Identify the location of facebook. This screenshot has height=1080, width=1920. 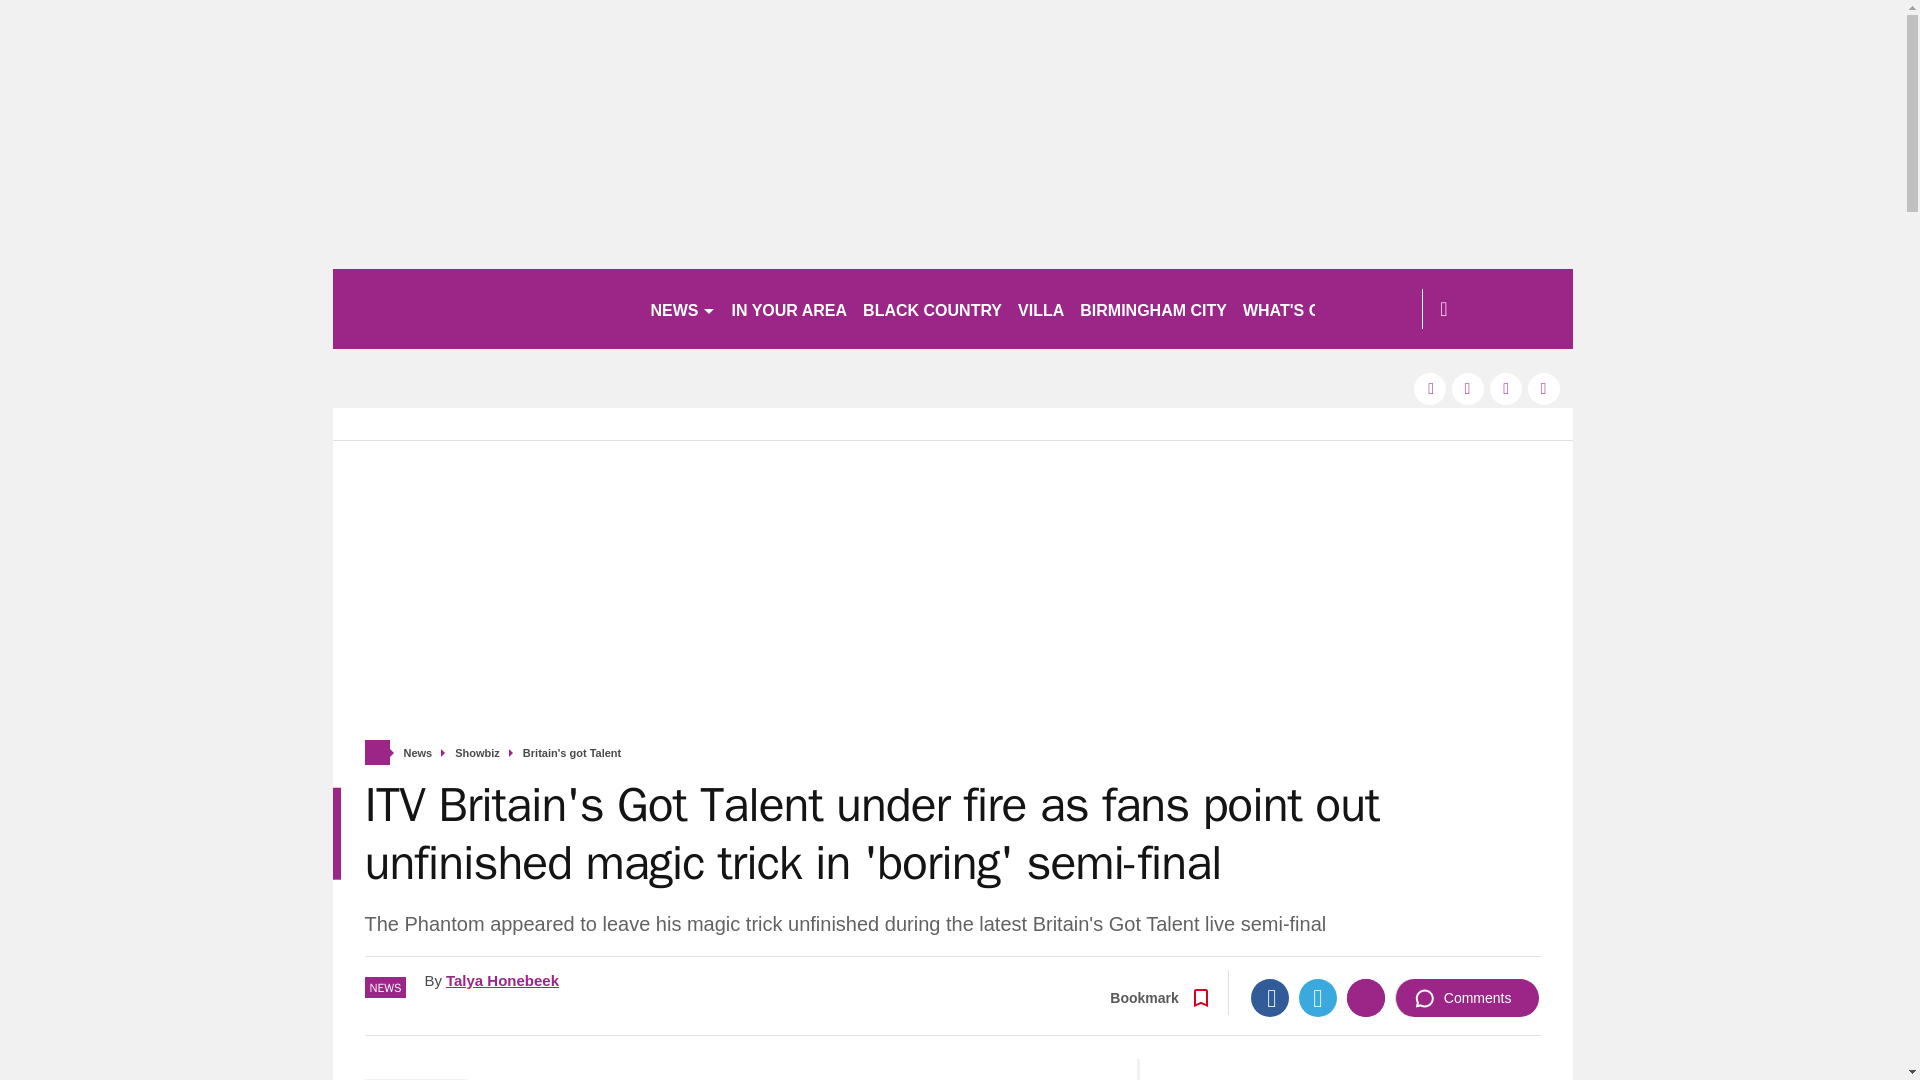
(1429, 388).